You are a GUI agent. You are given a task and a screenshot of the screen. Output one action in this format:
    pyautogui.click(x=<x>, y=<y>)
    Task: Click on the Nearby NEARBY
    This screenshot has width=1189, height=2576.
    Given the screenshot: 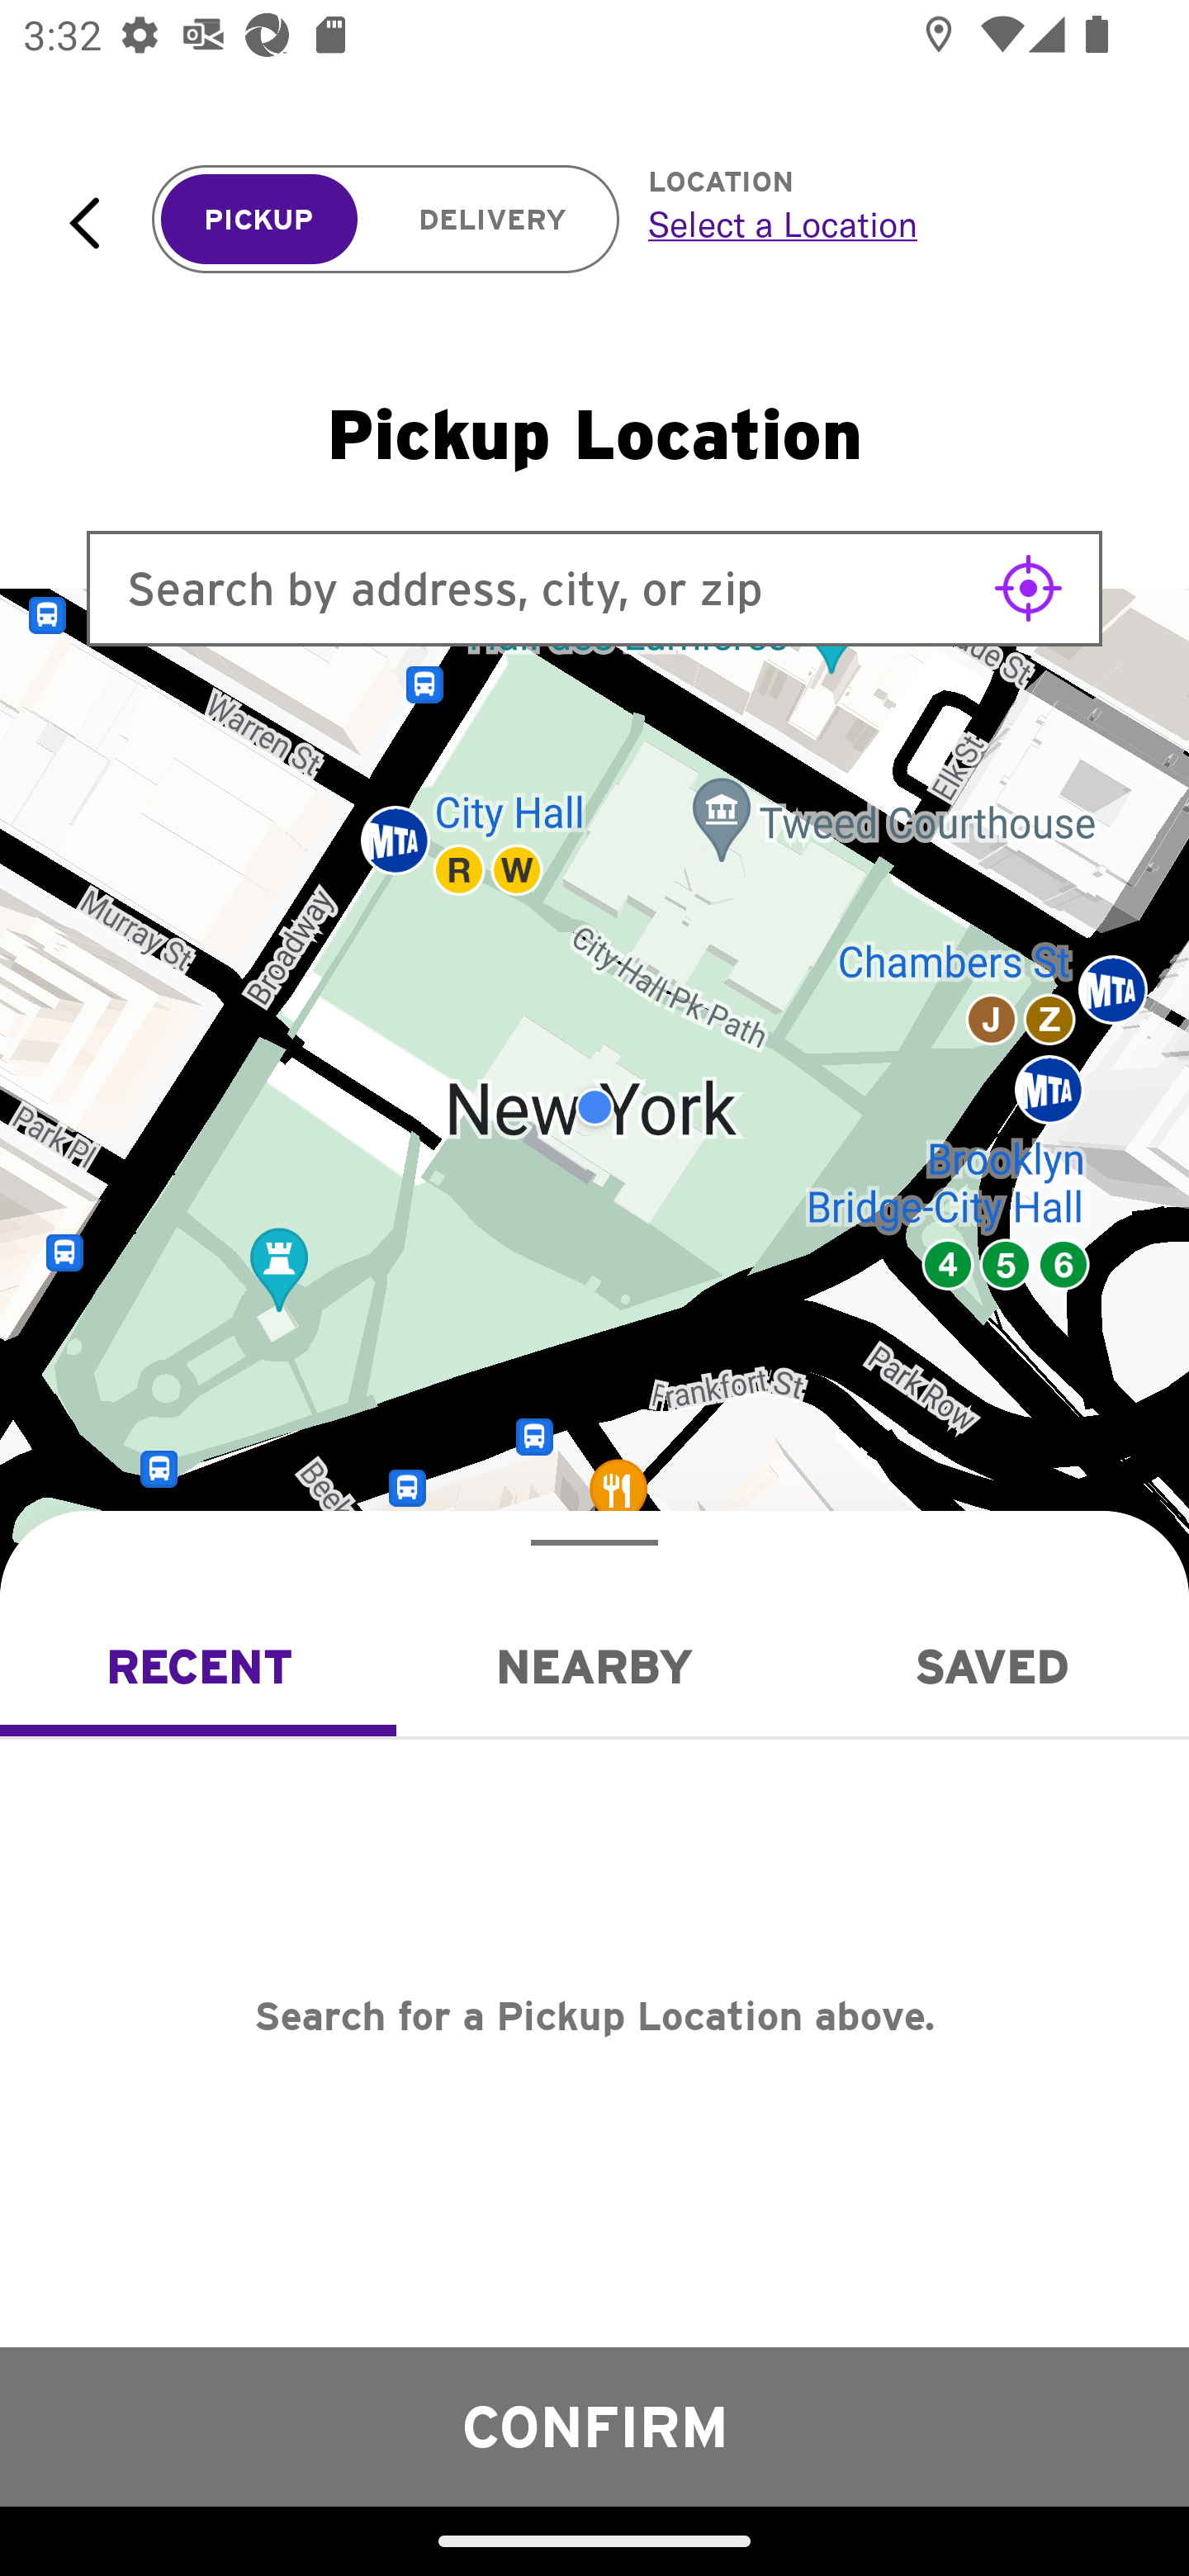 What is the action you would take?
    pyautogui.click(x=594, y=1666)
    